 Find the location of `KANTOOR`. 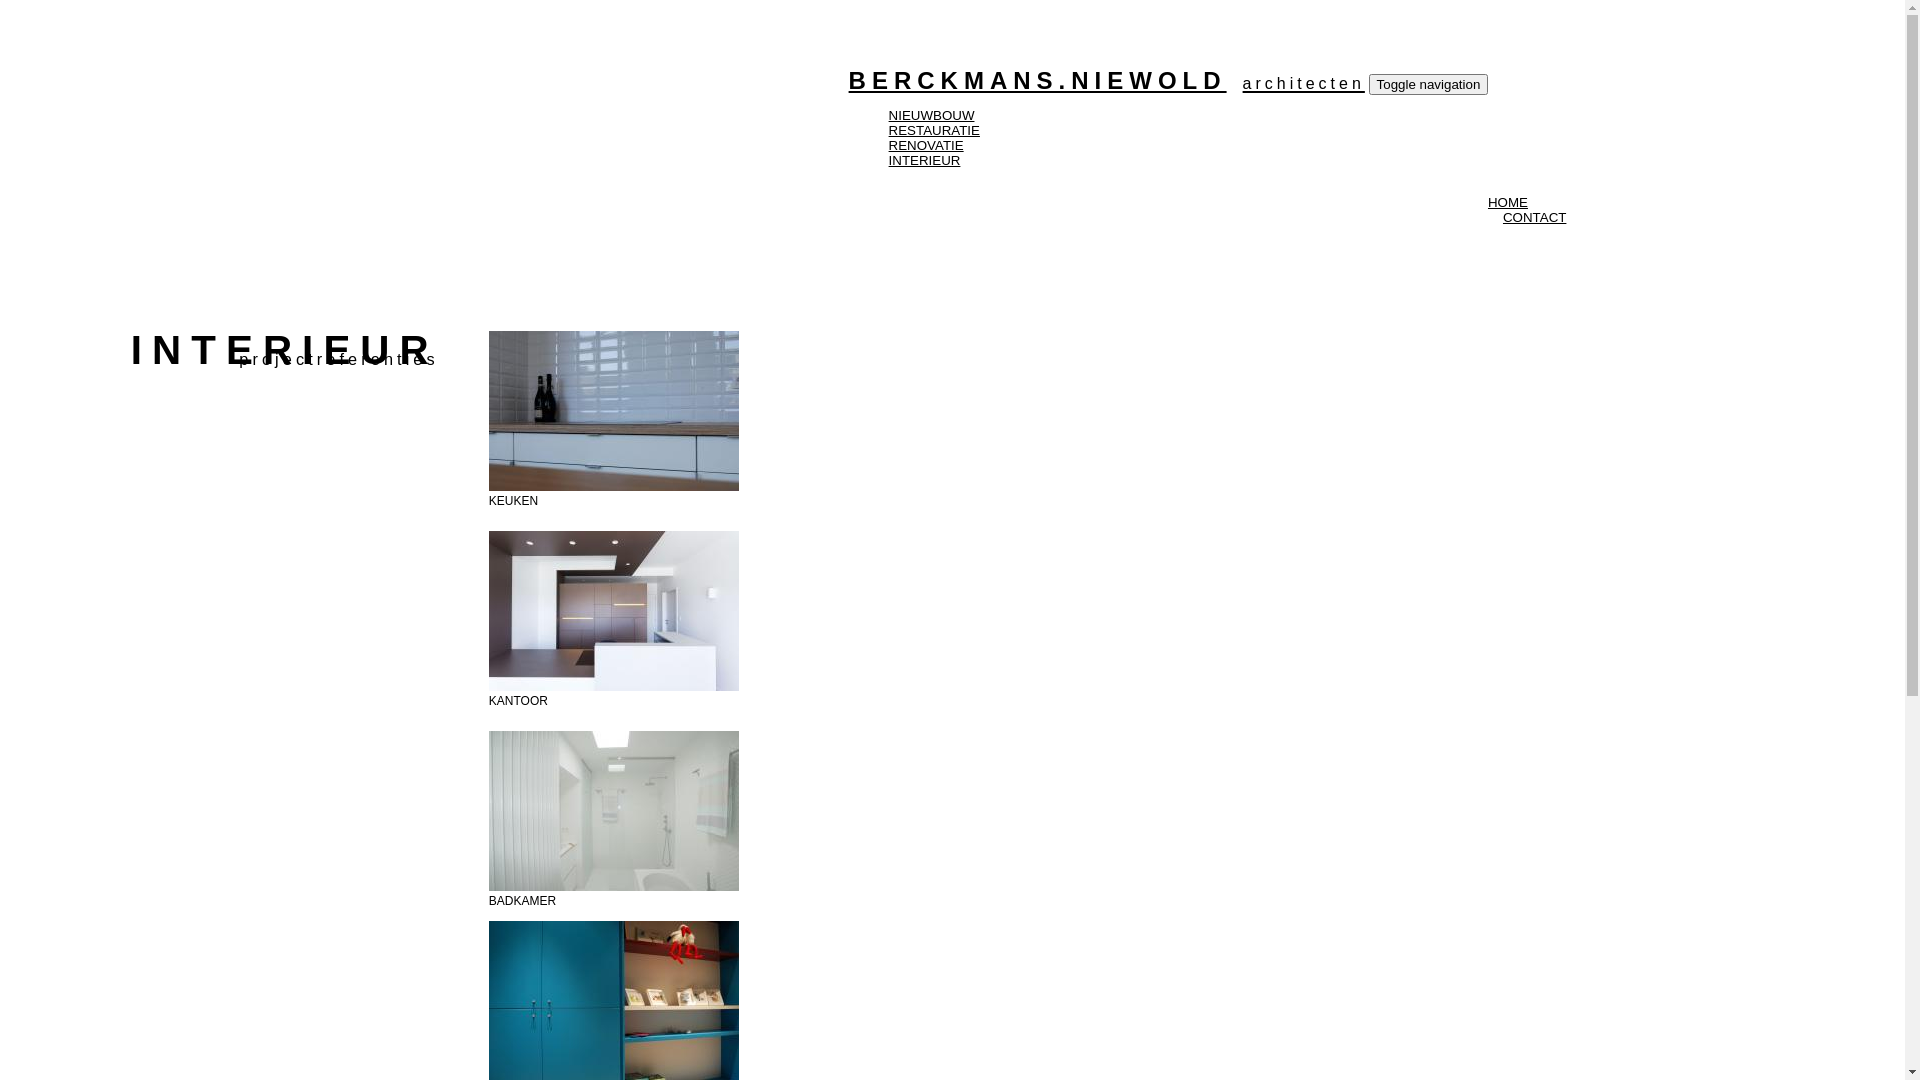

KANTOOR is located at coordinates (518, 701).